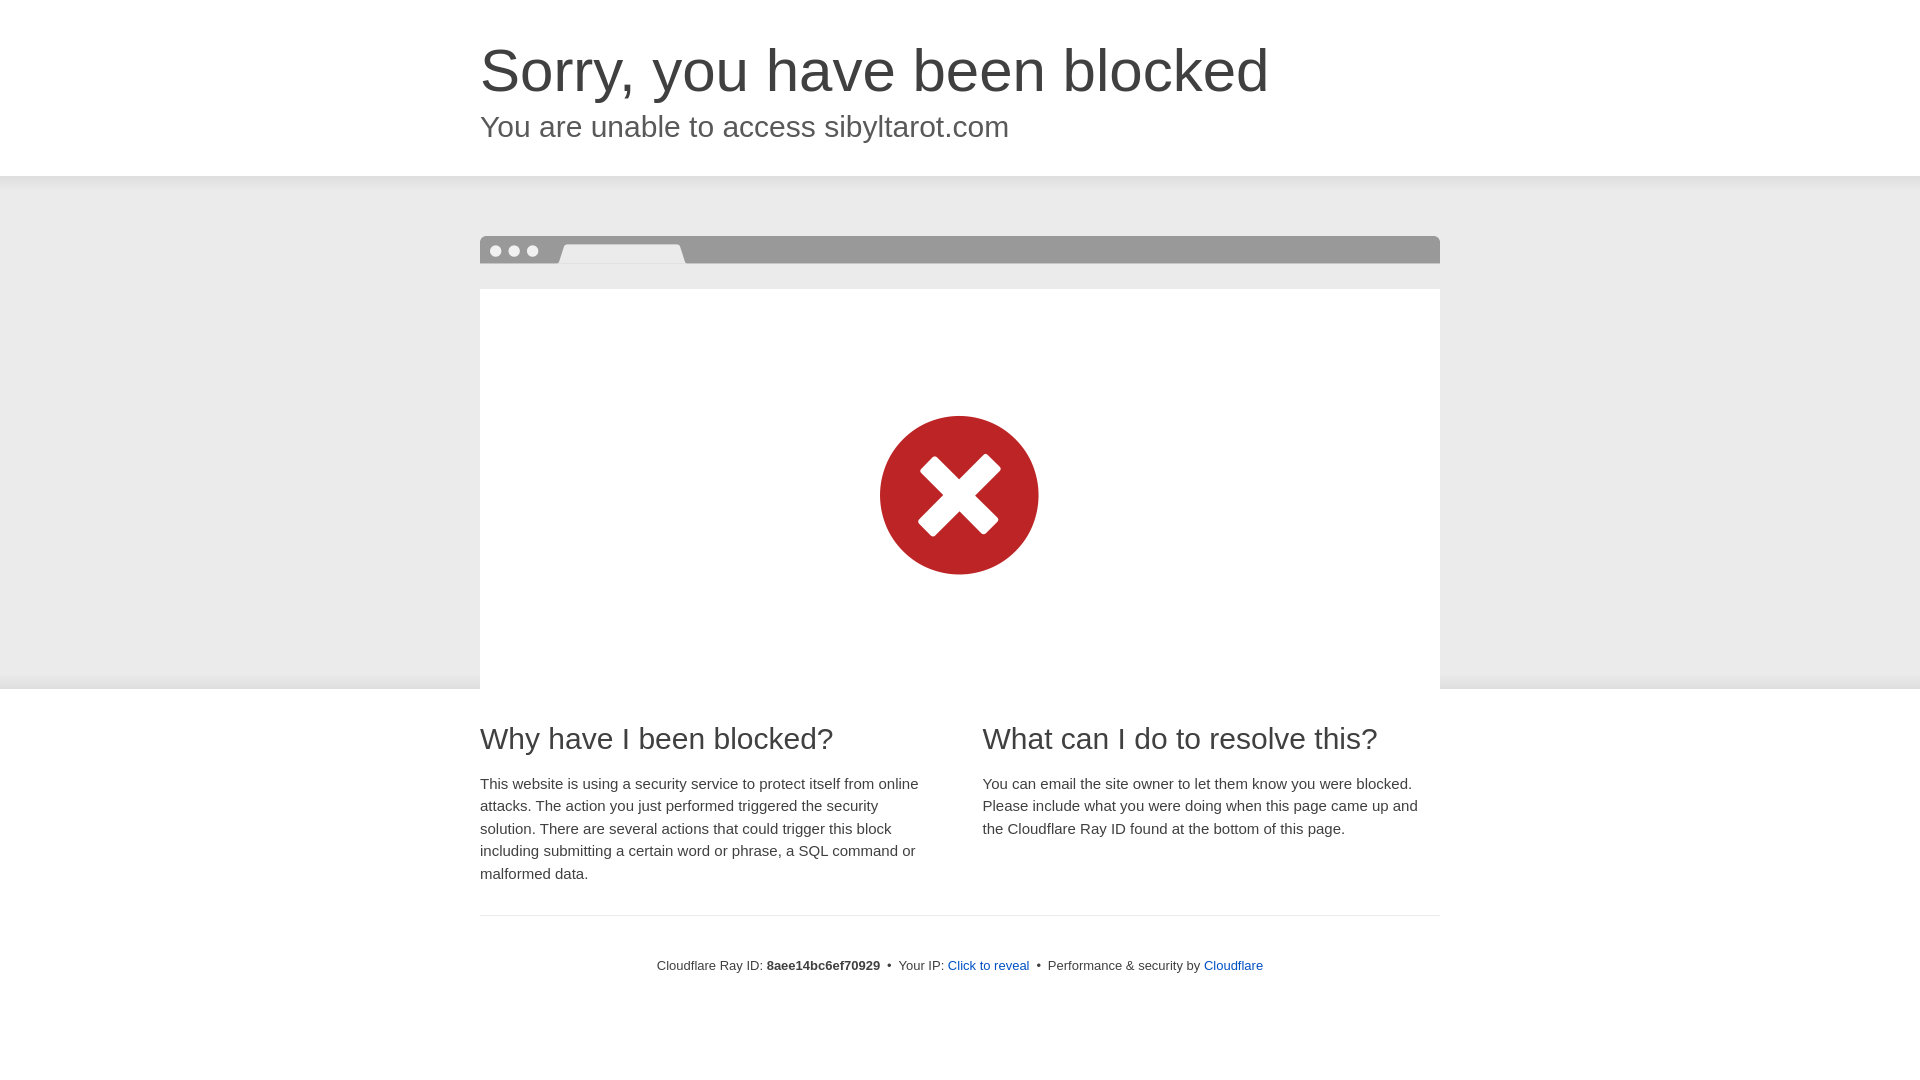 This screenshot has width=1920, height=1080. I want to click on Cloudflare, so click(1233, 965).